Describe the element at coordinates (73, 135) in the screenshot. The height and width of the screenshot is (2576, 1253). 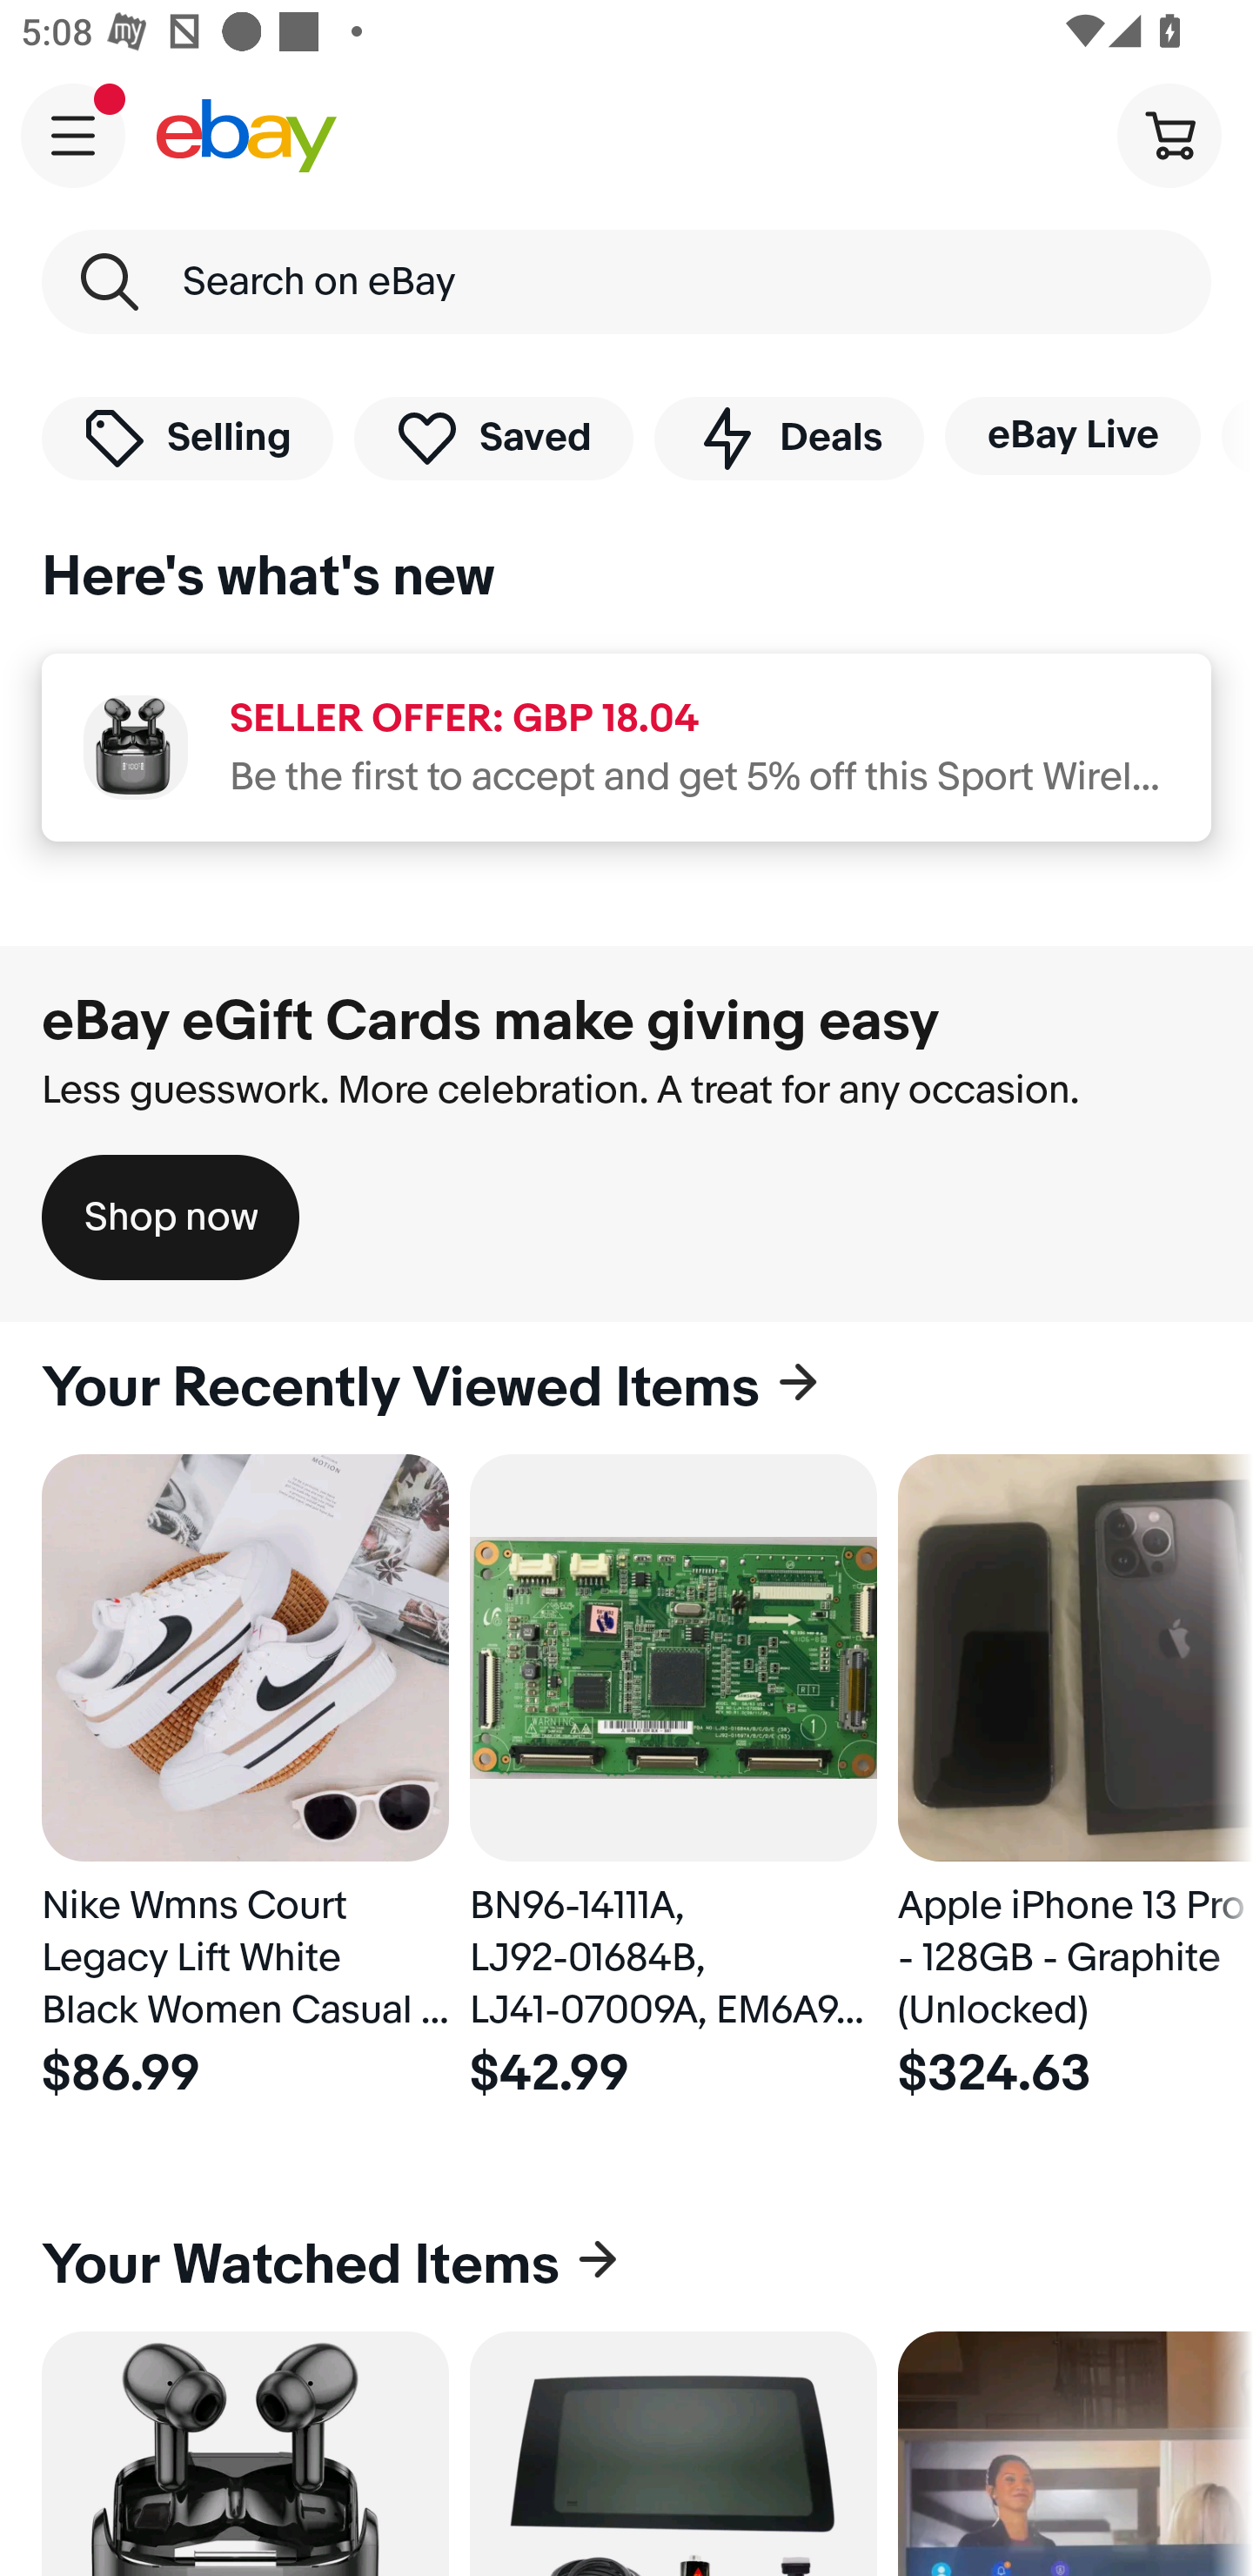
I see `Main navigation, notification is pending, open` at that location.